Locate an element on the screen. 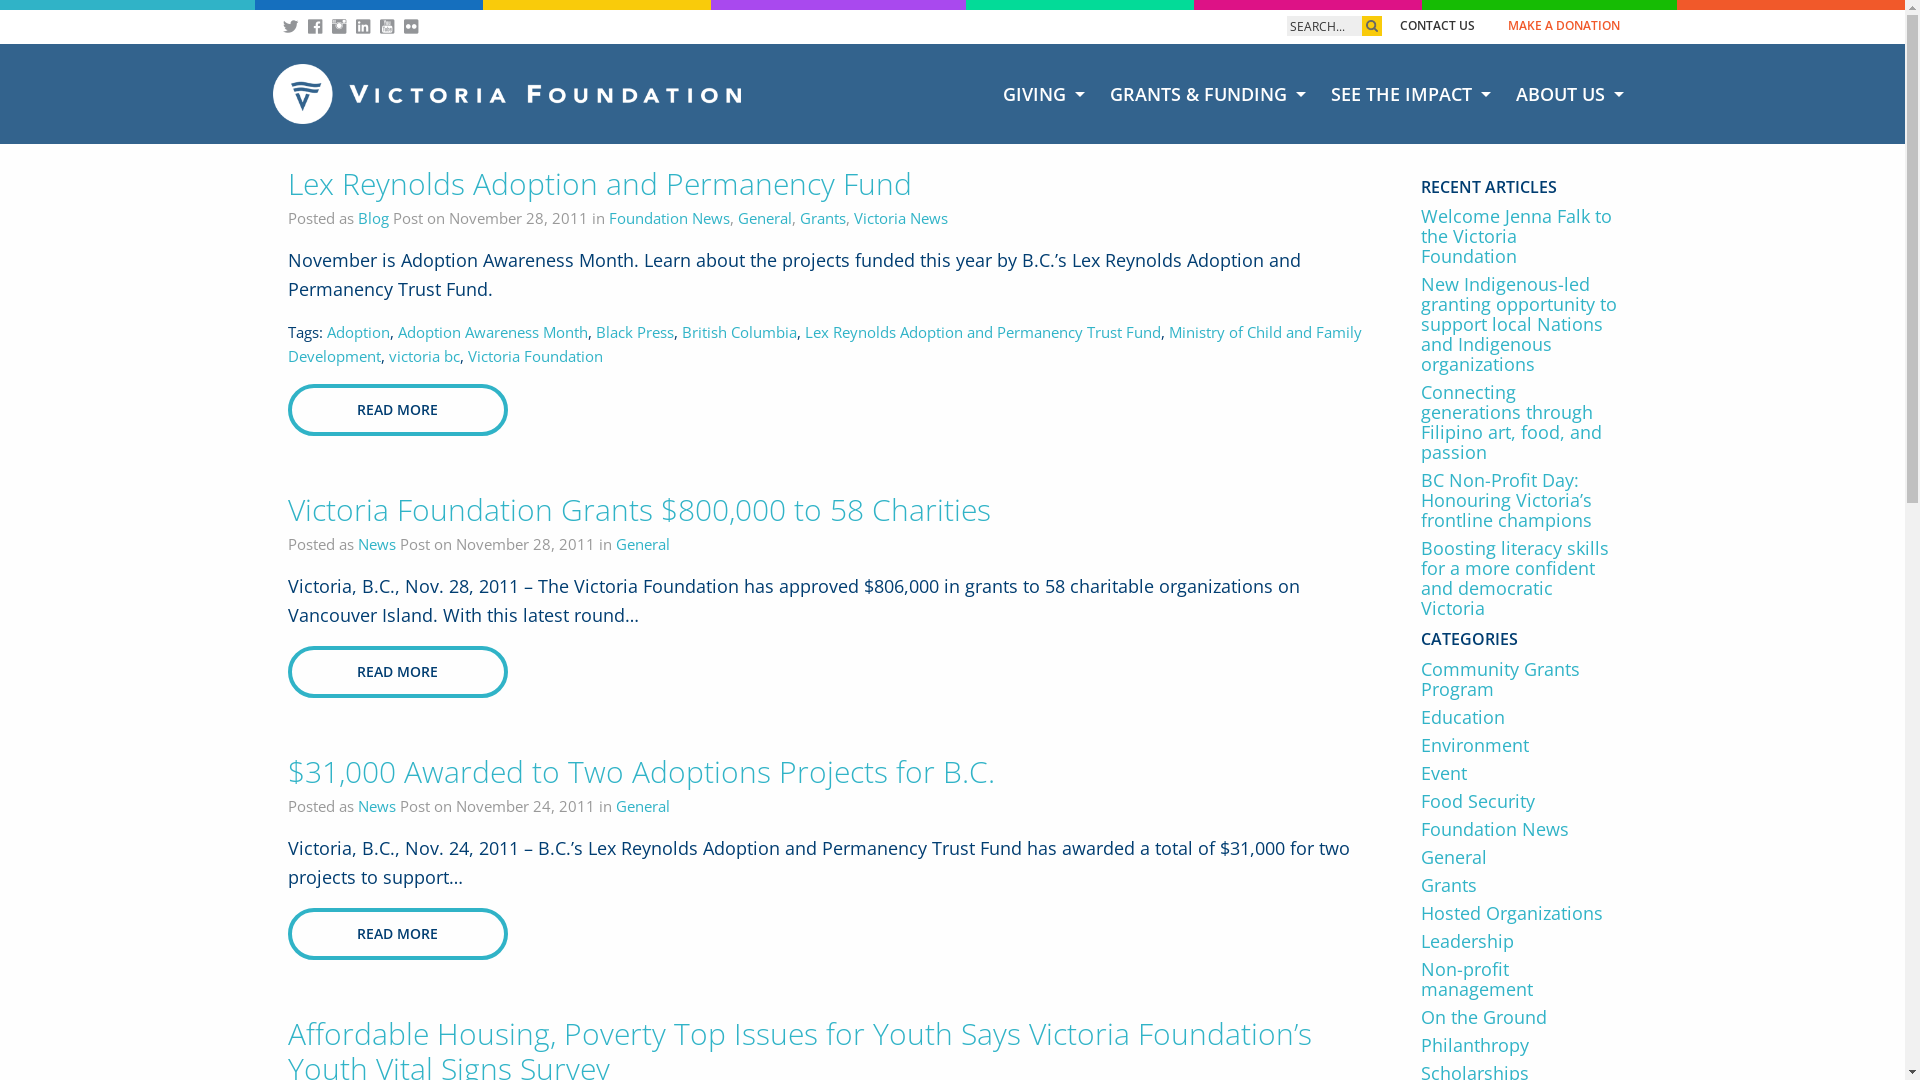 The image size is (1920, 1080). Environment is located at coordinates (1520, 745).